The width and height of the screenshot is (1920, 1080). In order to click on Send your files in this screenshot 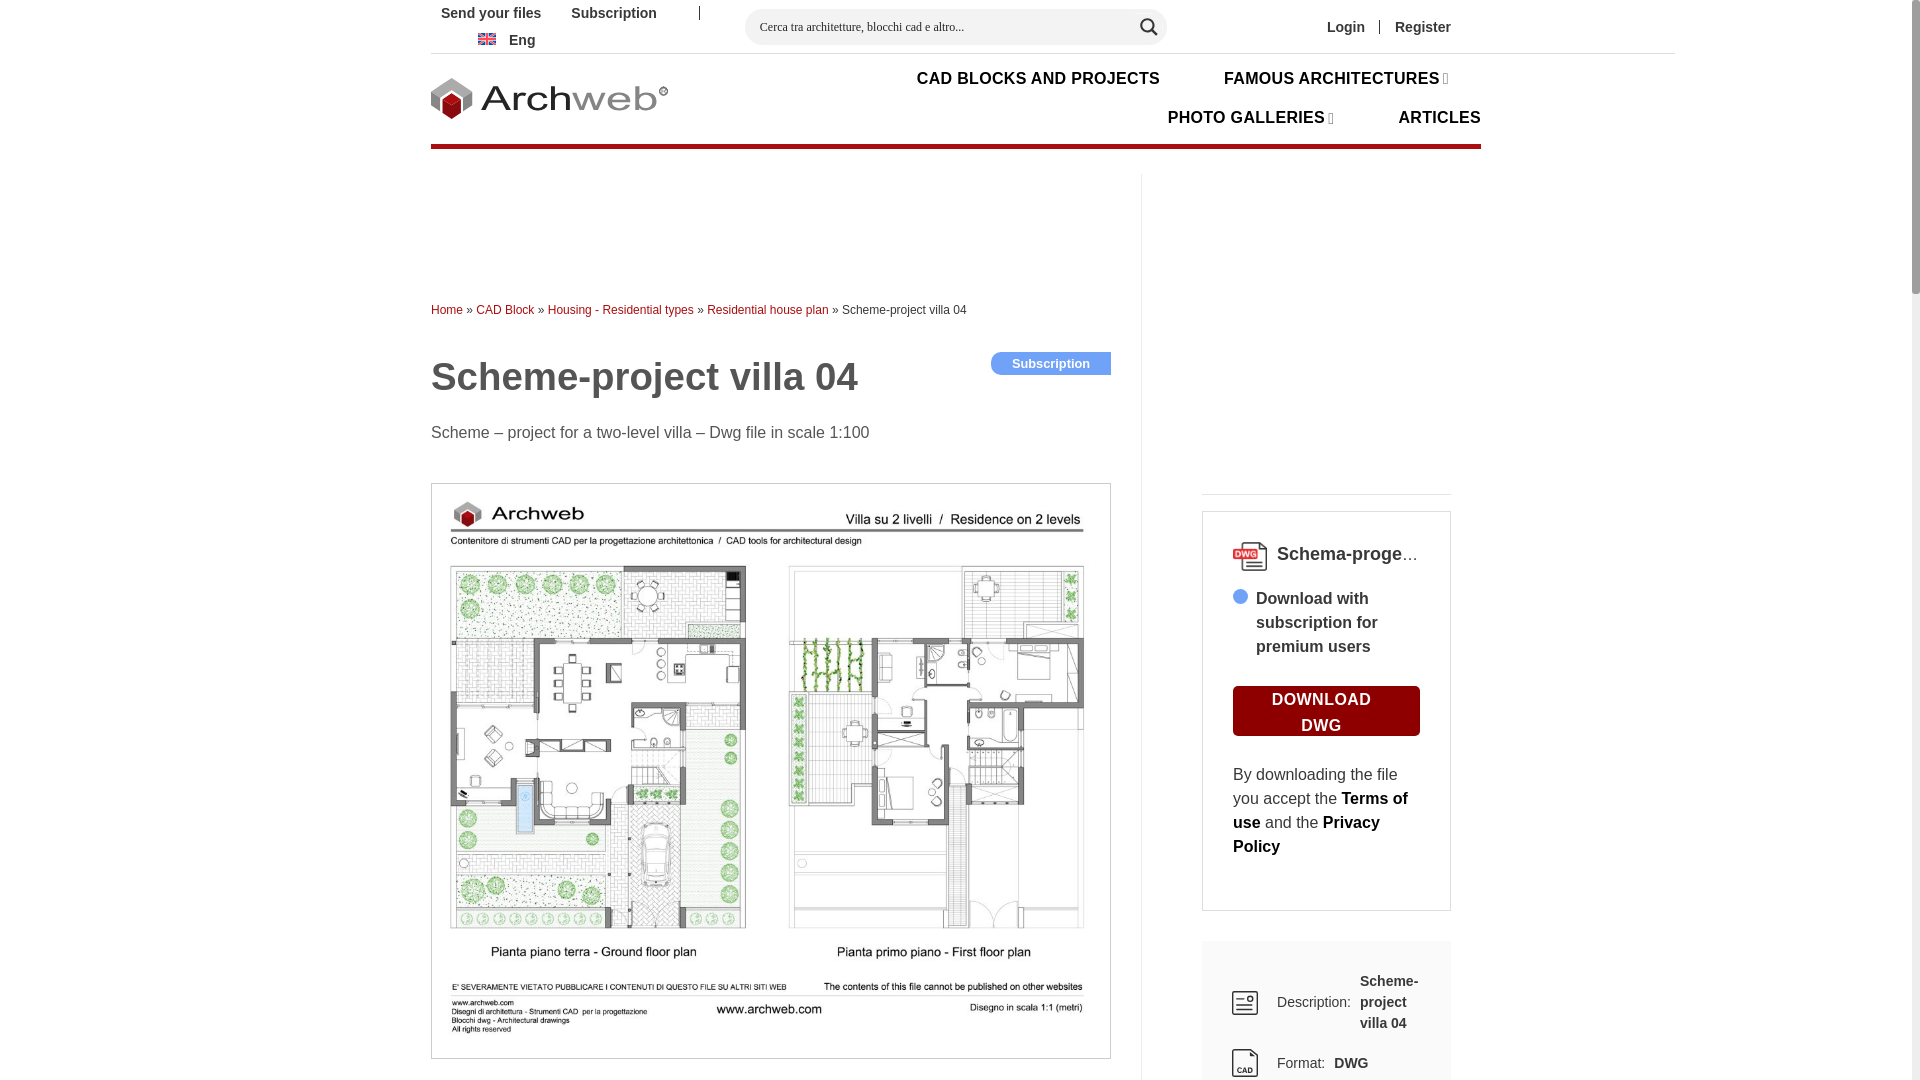, I will do `click(491, 14)`.